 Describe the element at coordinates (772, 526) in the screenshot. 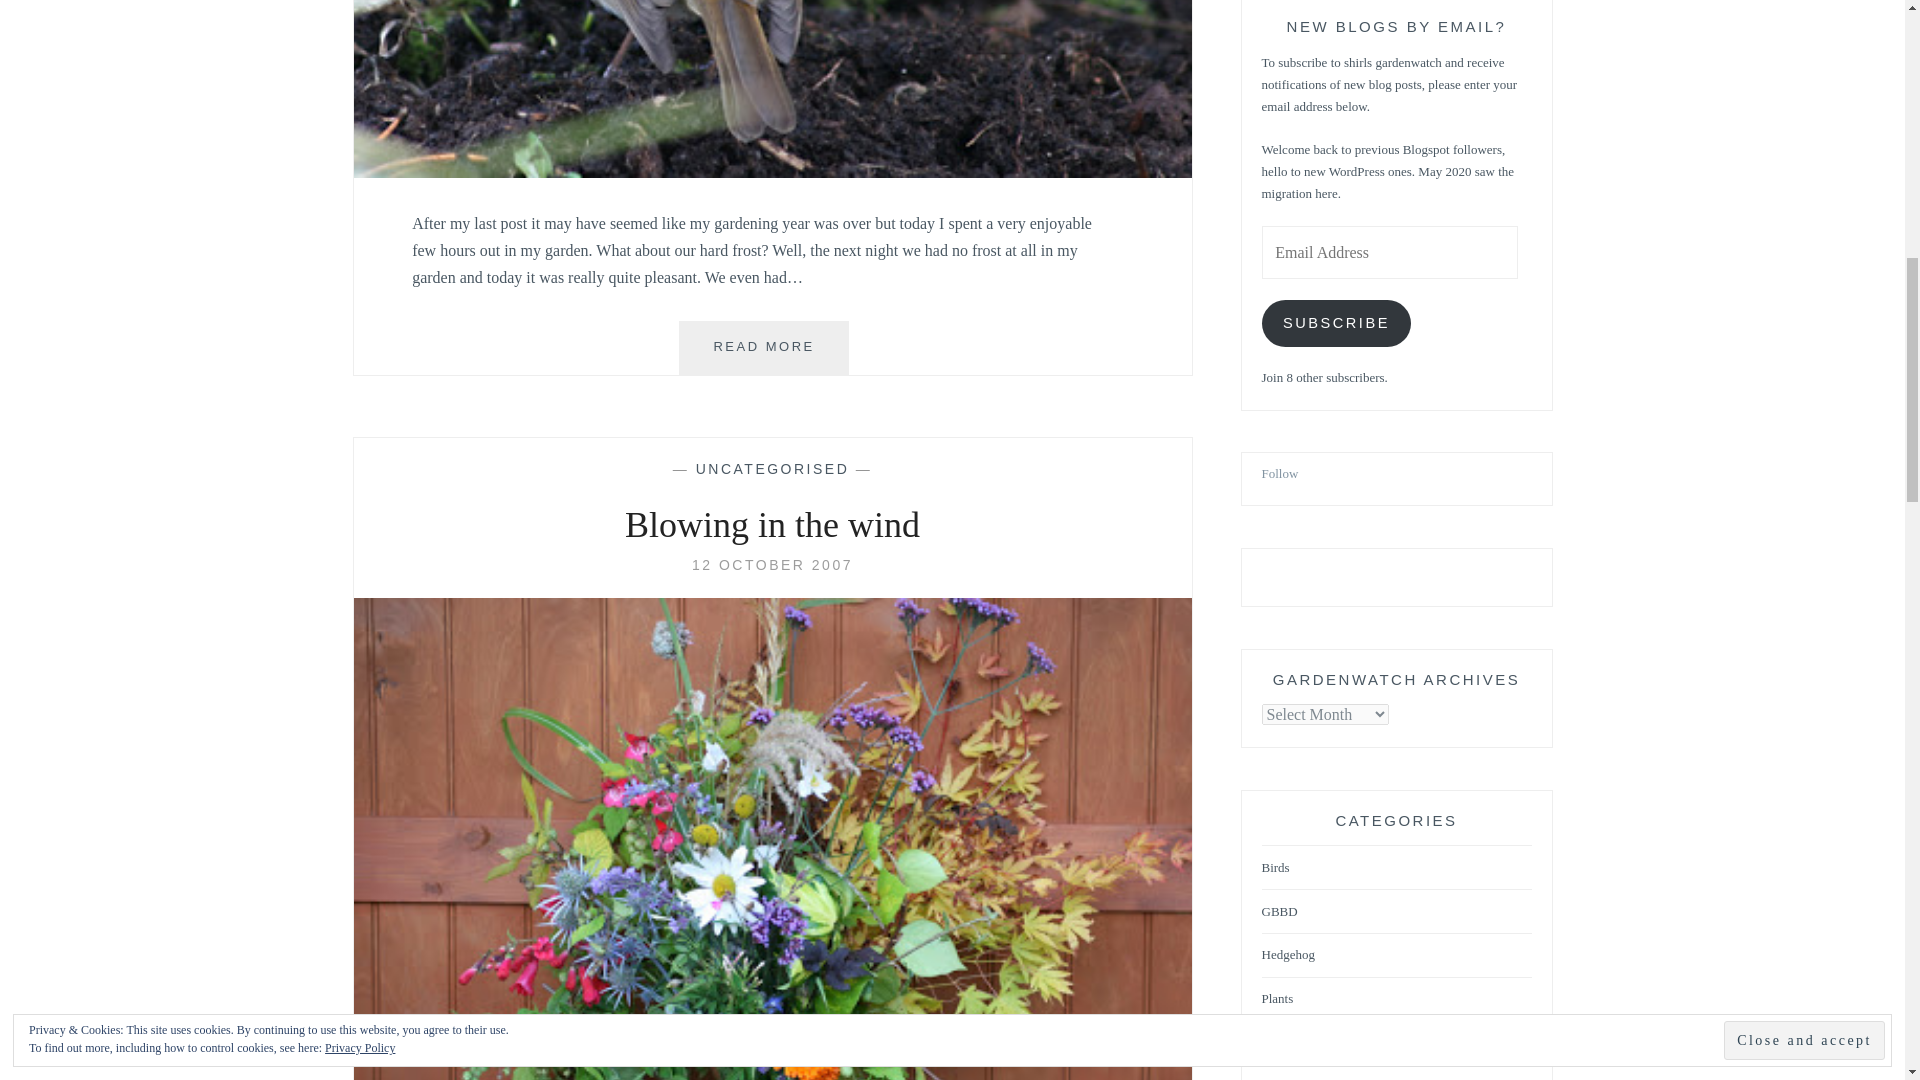

I see `Blowing in the wind` at that location.